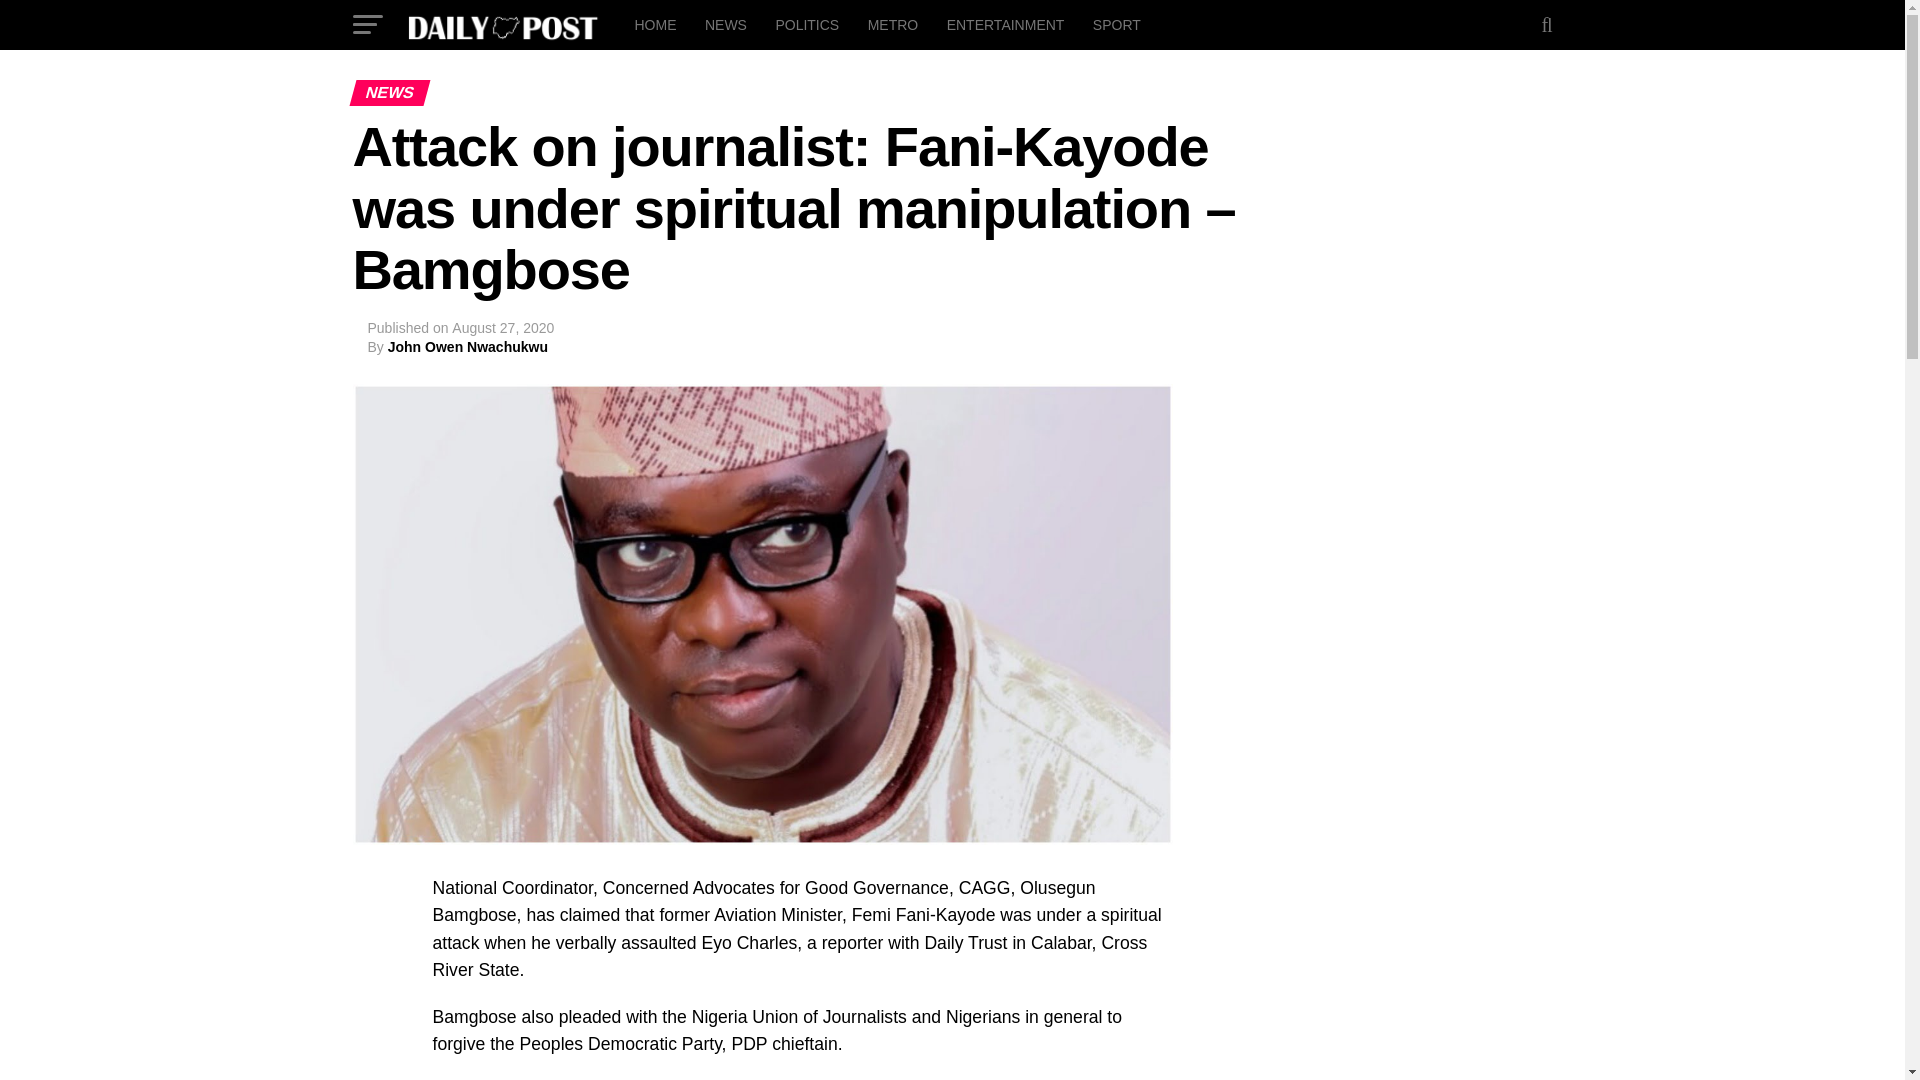 Image resolution: width=1920 pixels, height=1080 pixels. I want to click on POLITICS, so click(806, 24).